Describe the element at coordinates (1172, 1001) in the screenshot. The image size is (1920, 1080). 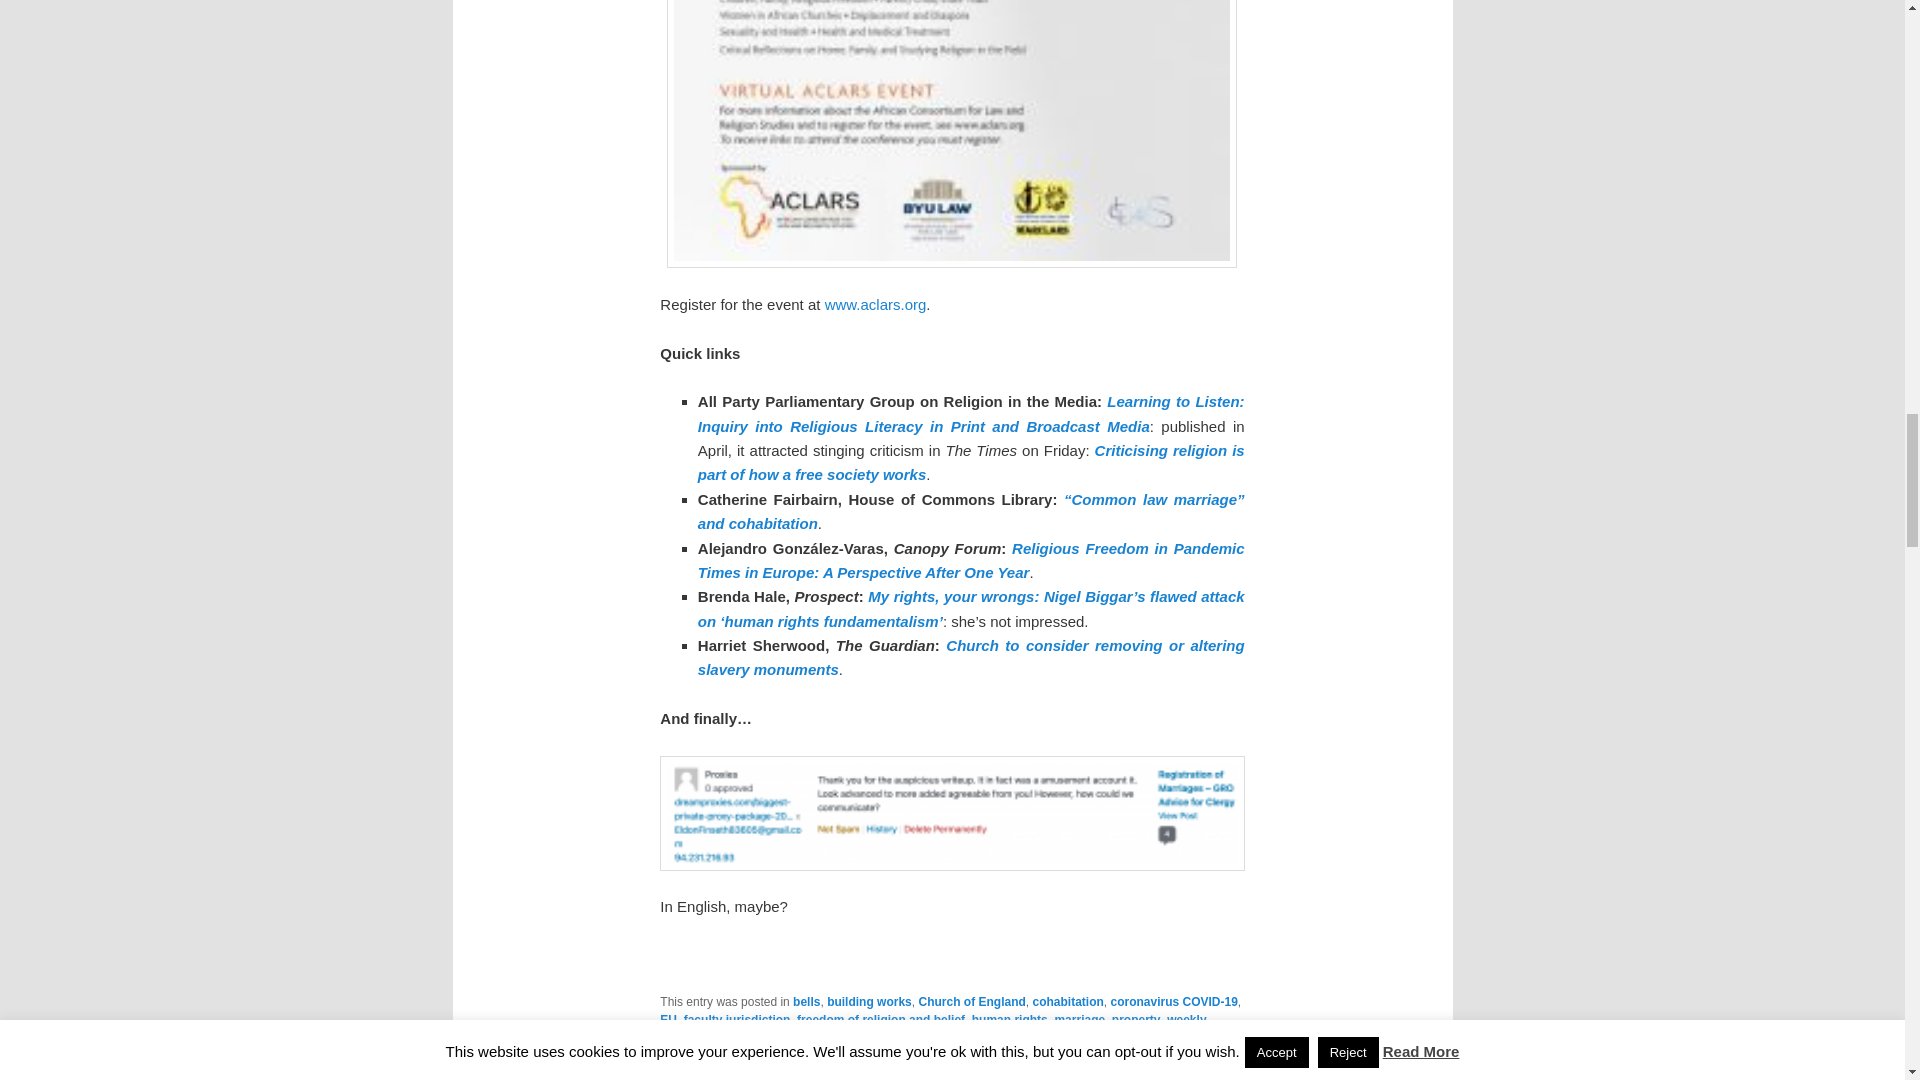
I see `coronavirus COVID-19` at that location.